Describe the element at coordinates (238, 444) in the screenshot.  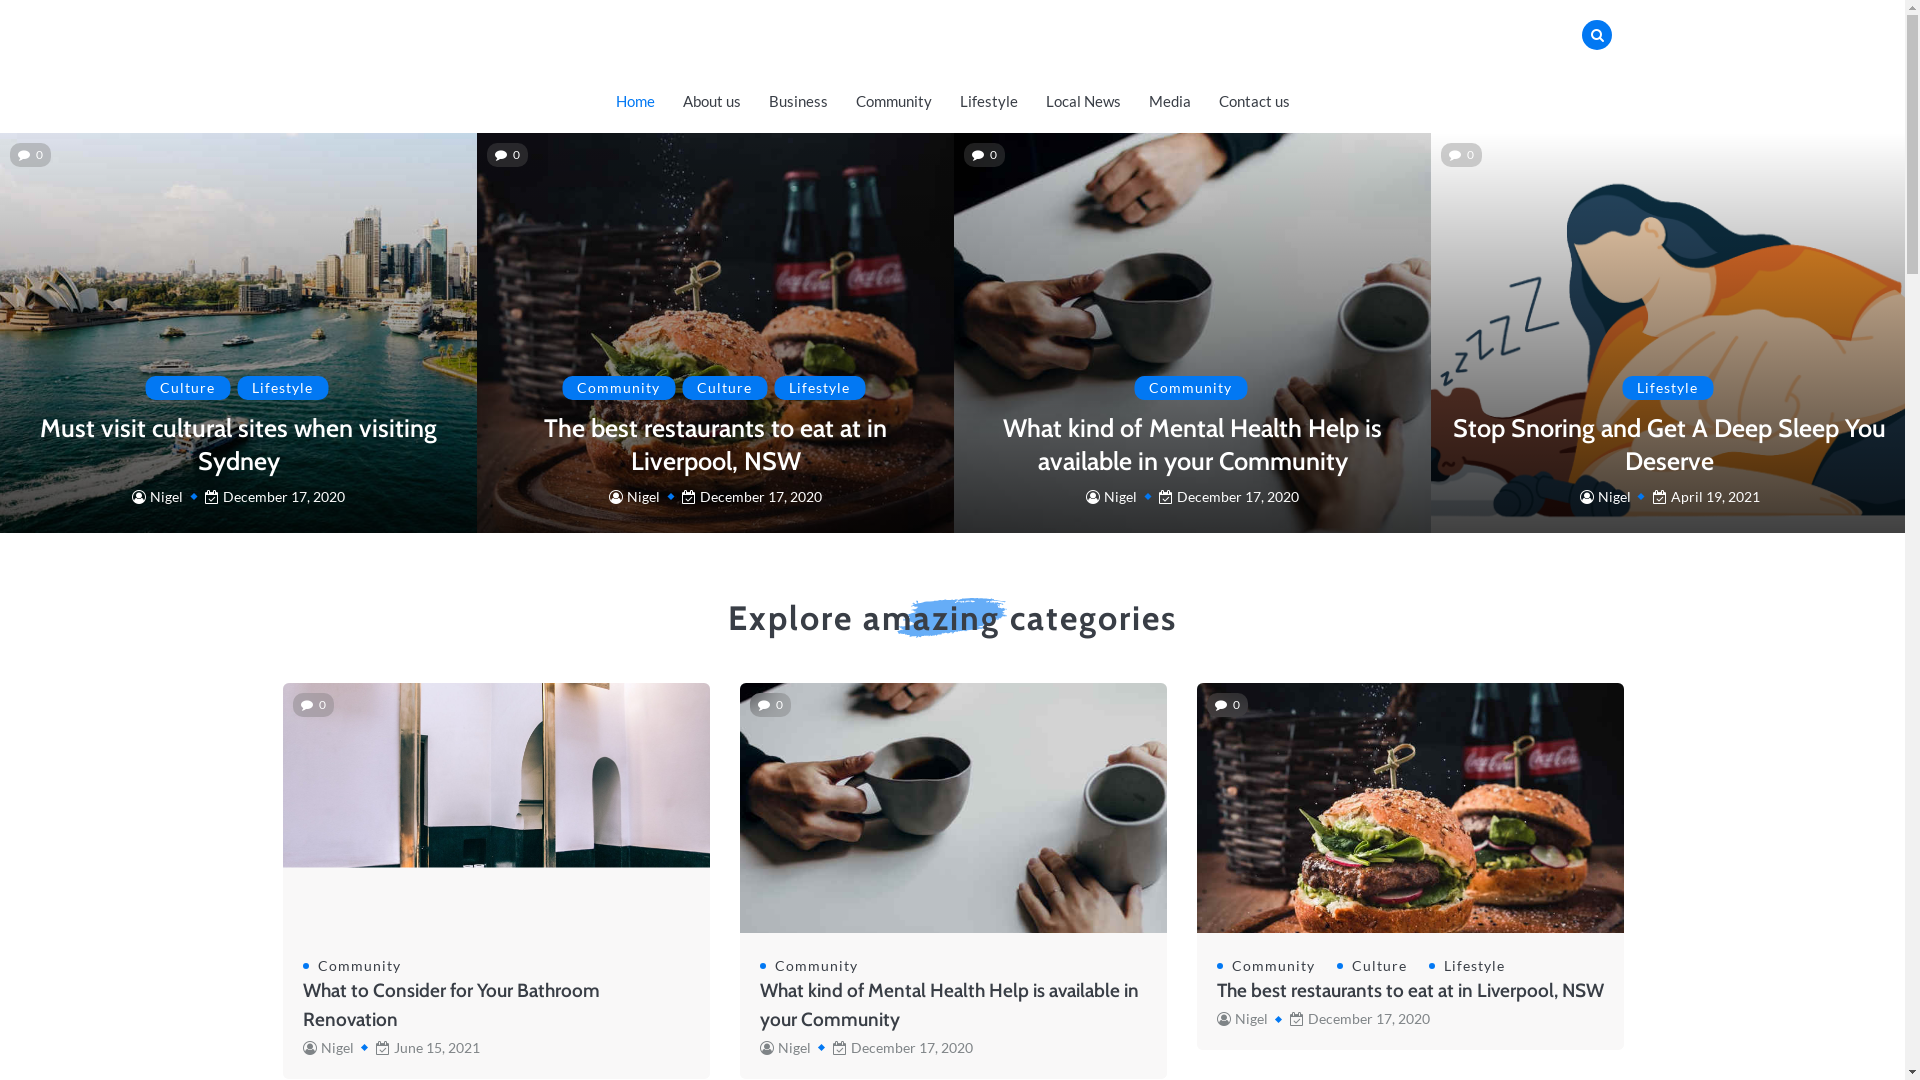
I see `Must visit cultural sites when visiting Sydney` at that location.